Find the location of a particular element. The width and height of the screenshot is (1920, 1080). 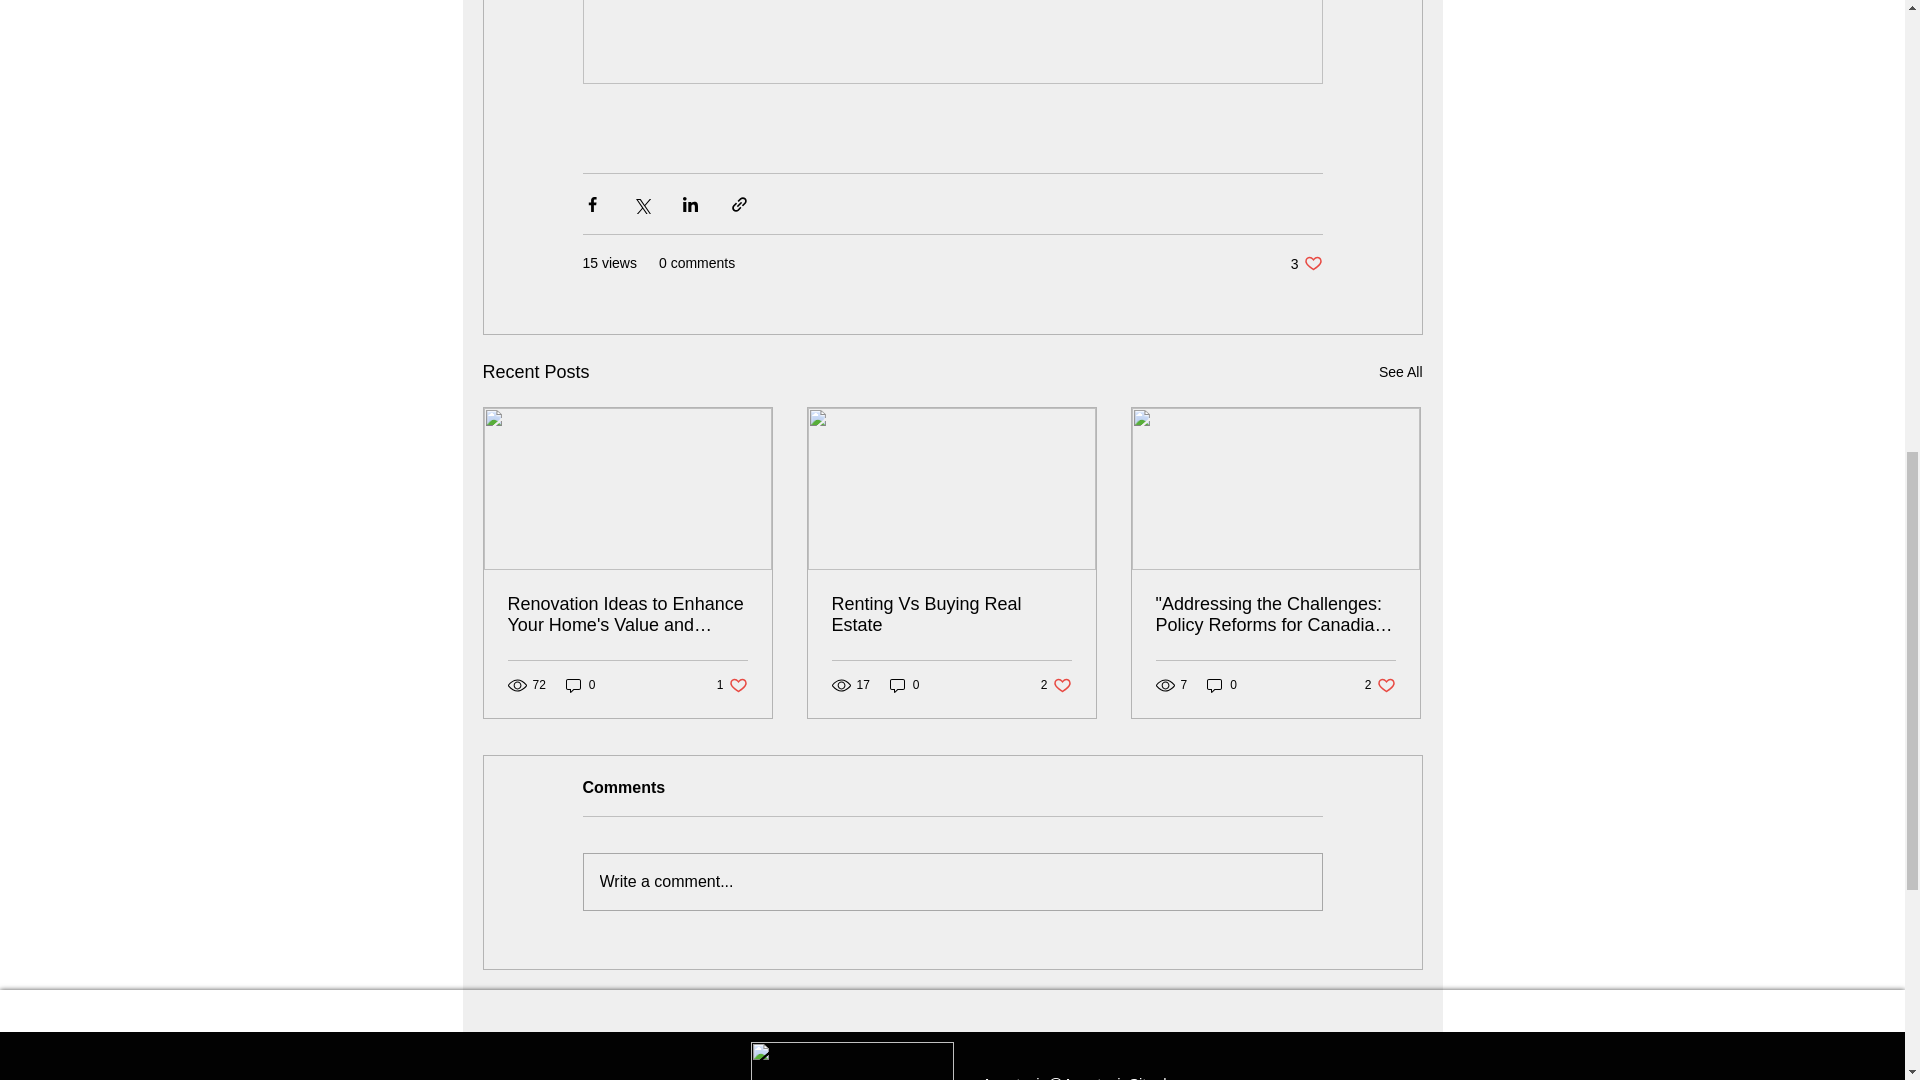

Renovation Ideas to Enhance Your Home's Value and Comfort is located at coordinates (732, 686).